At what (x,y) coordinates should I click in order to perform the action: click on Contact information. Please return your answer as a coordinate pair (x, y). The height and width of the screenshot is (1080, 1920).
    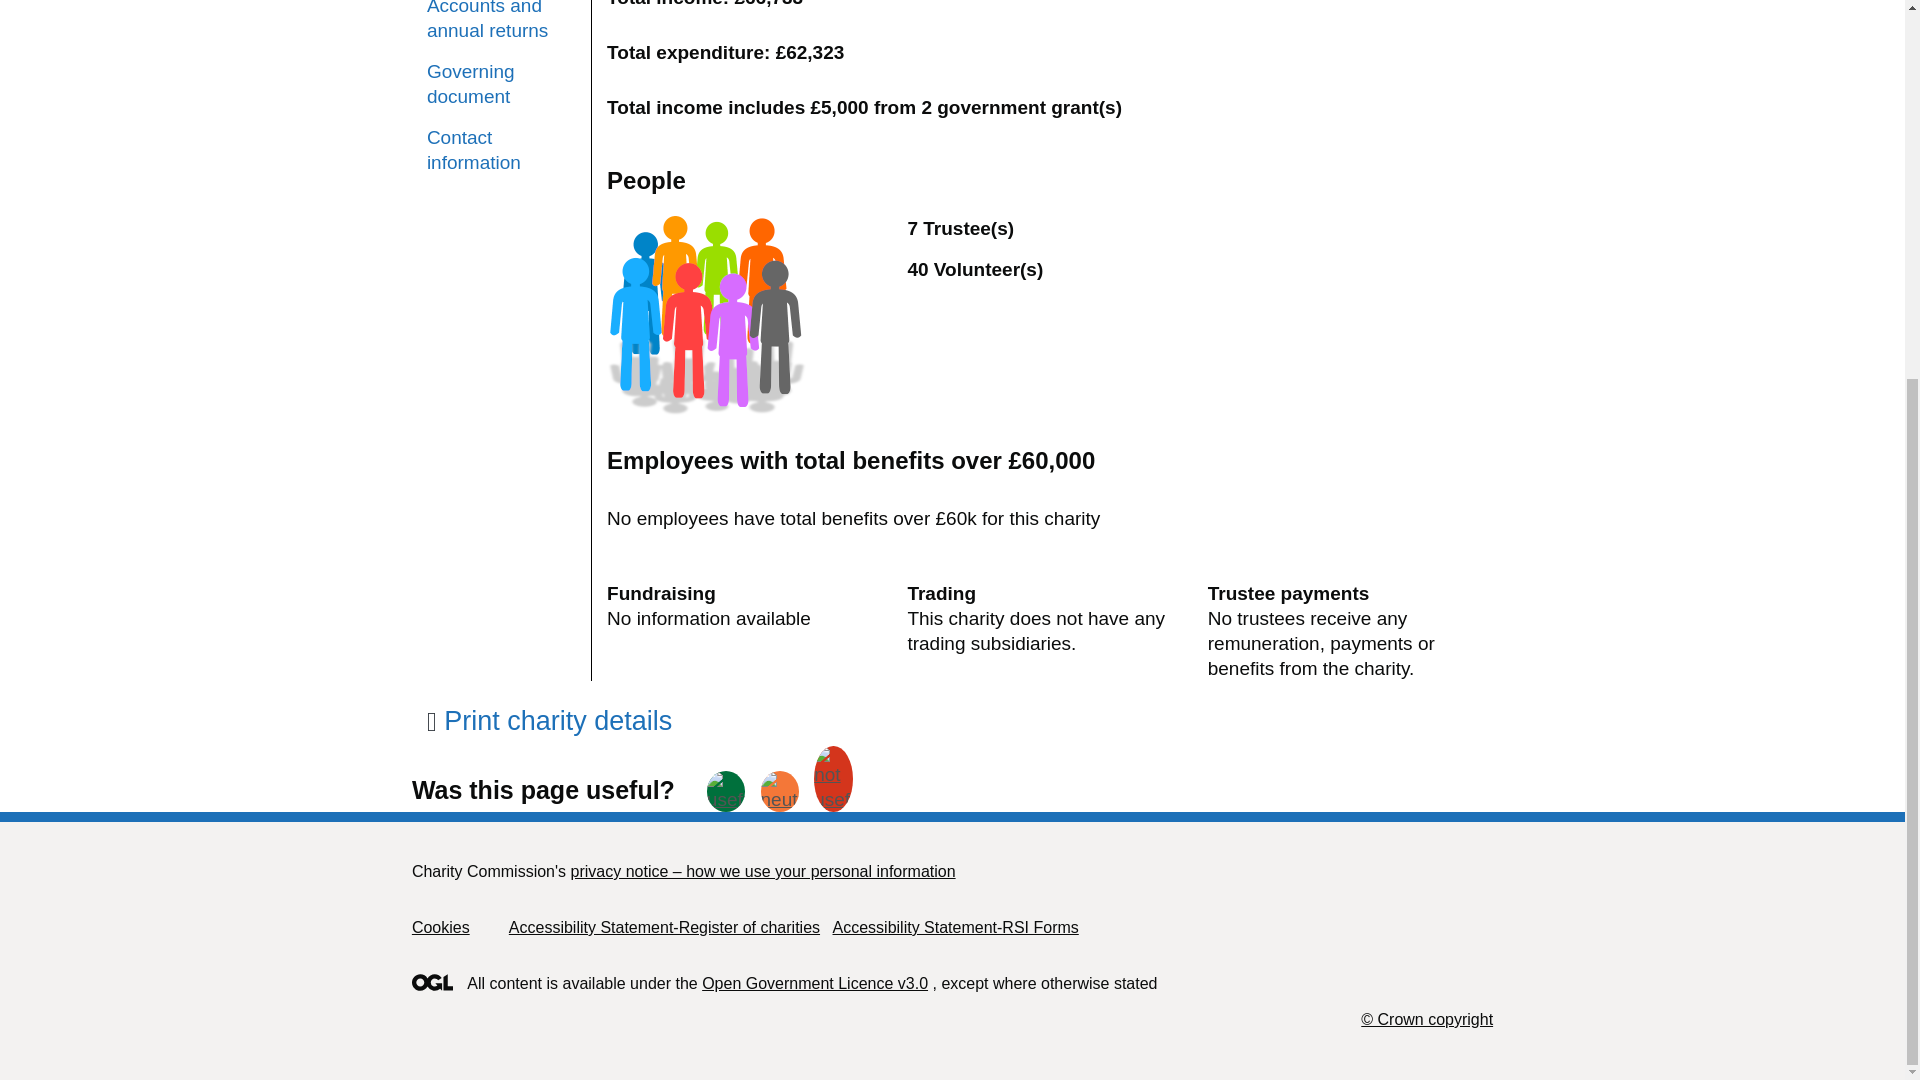
    Looking at the image, I should click on (501, 150).